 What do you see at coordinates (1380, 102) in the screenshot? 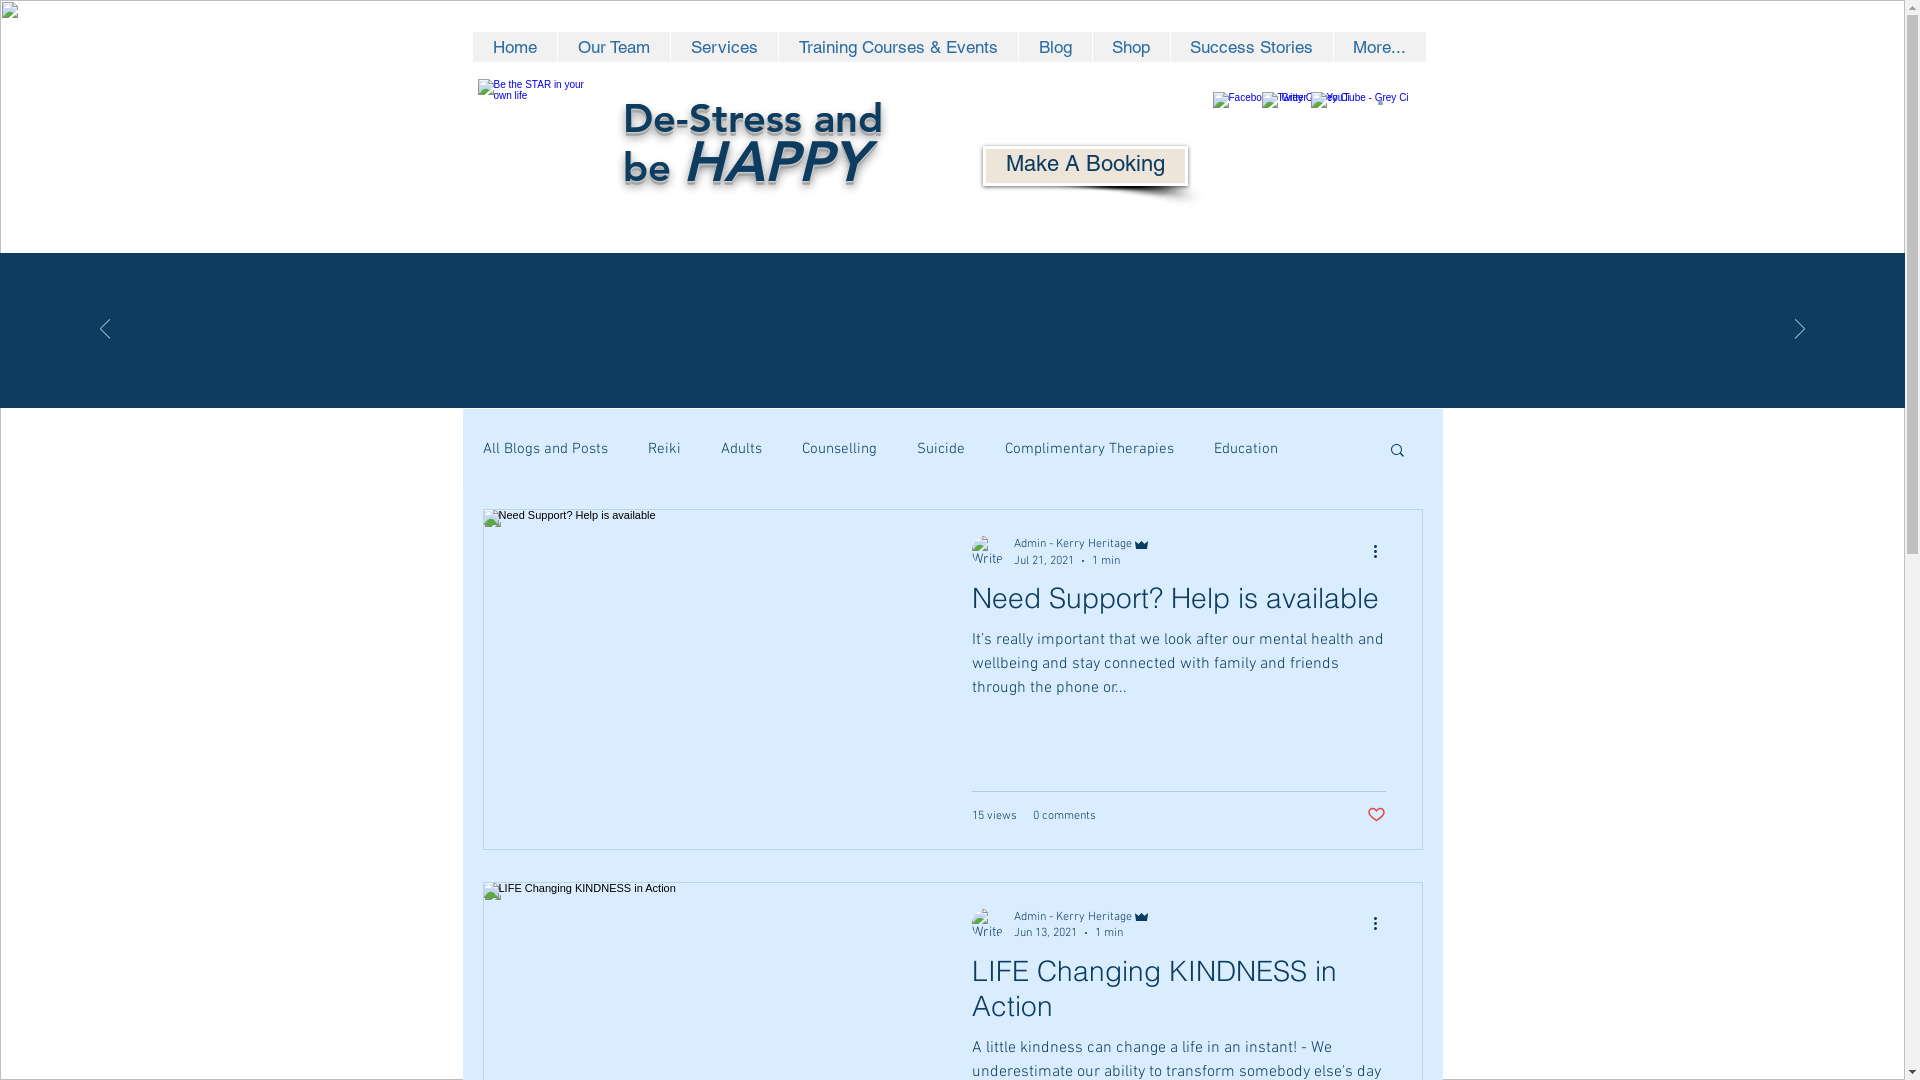
I see `0` at bounding box center [1380, 102].